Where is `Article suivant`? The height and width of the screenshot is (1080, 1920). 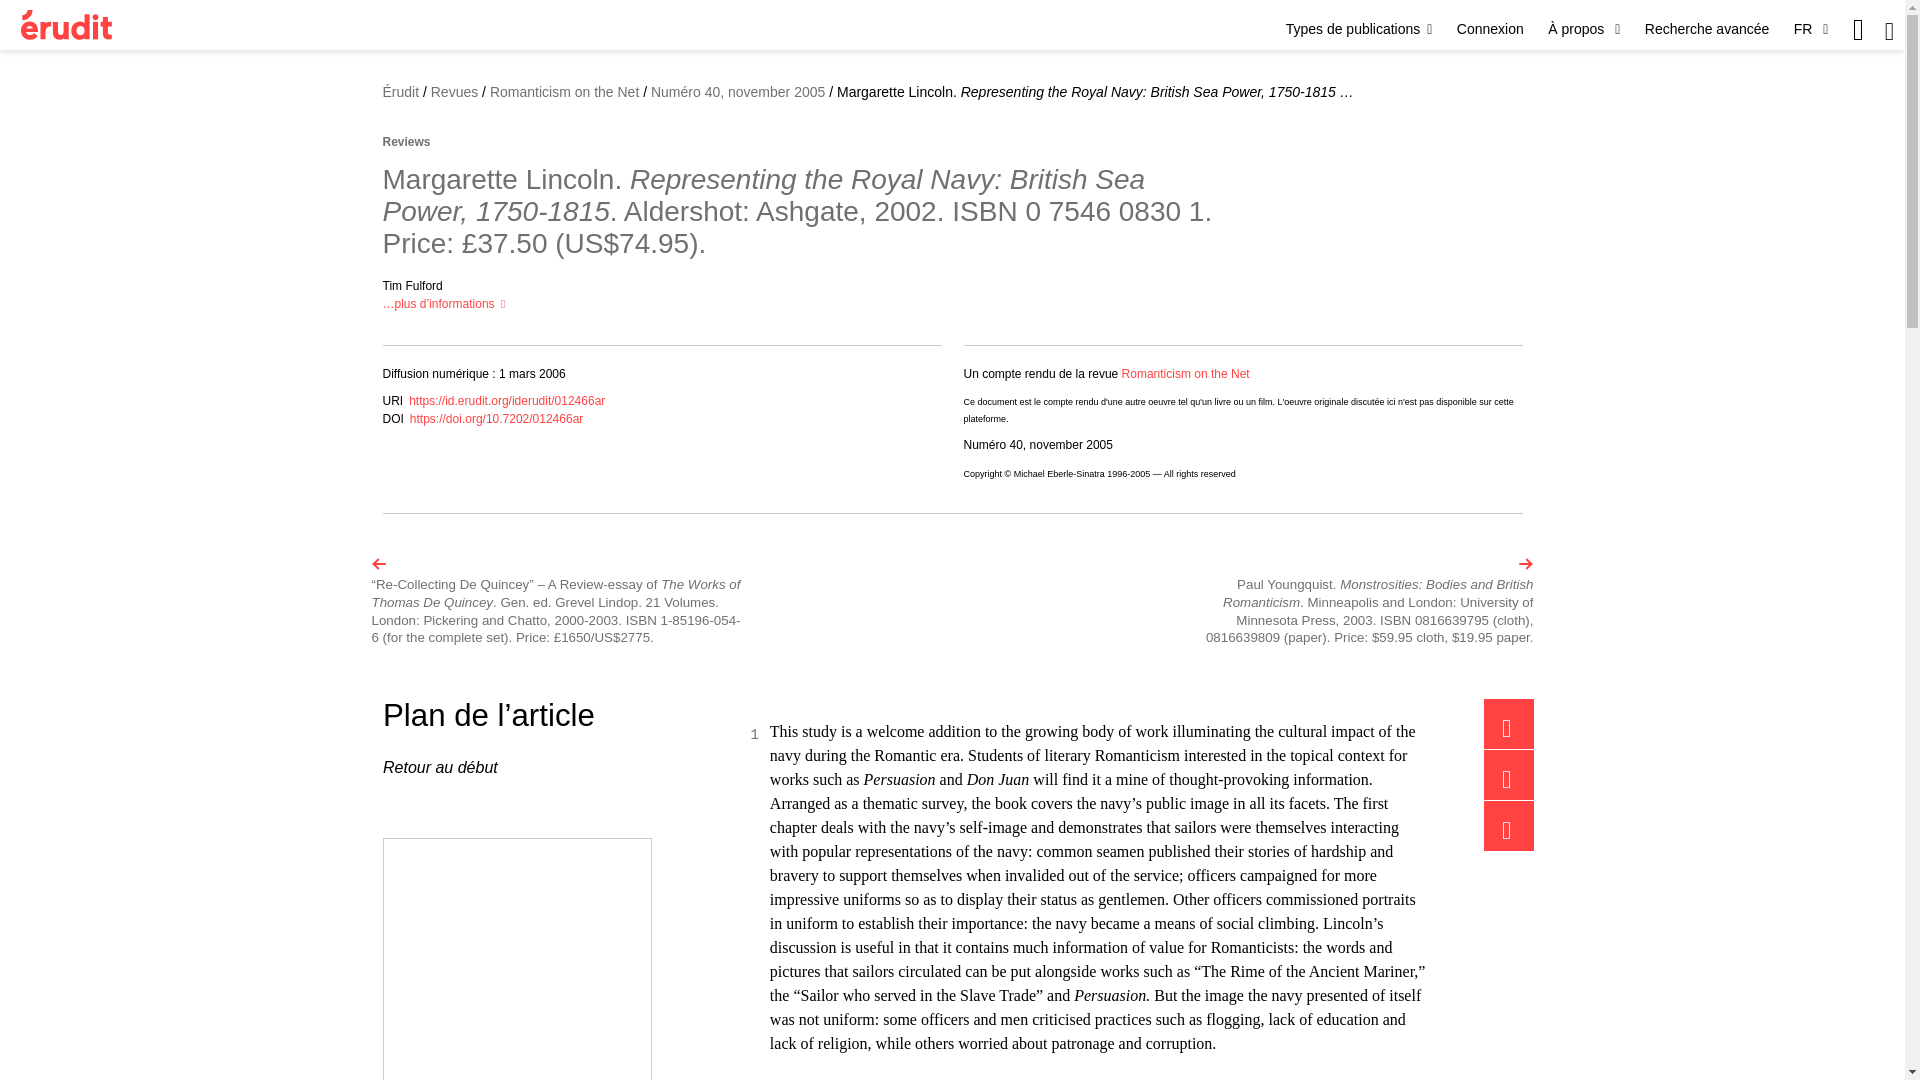
Article suivant is located at coordinates (1348, 601).